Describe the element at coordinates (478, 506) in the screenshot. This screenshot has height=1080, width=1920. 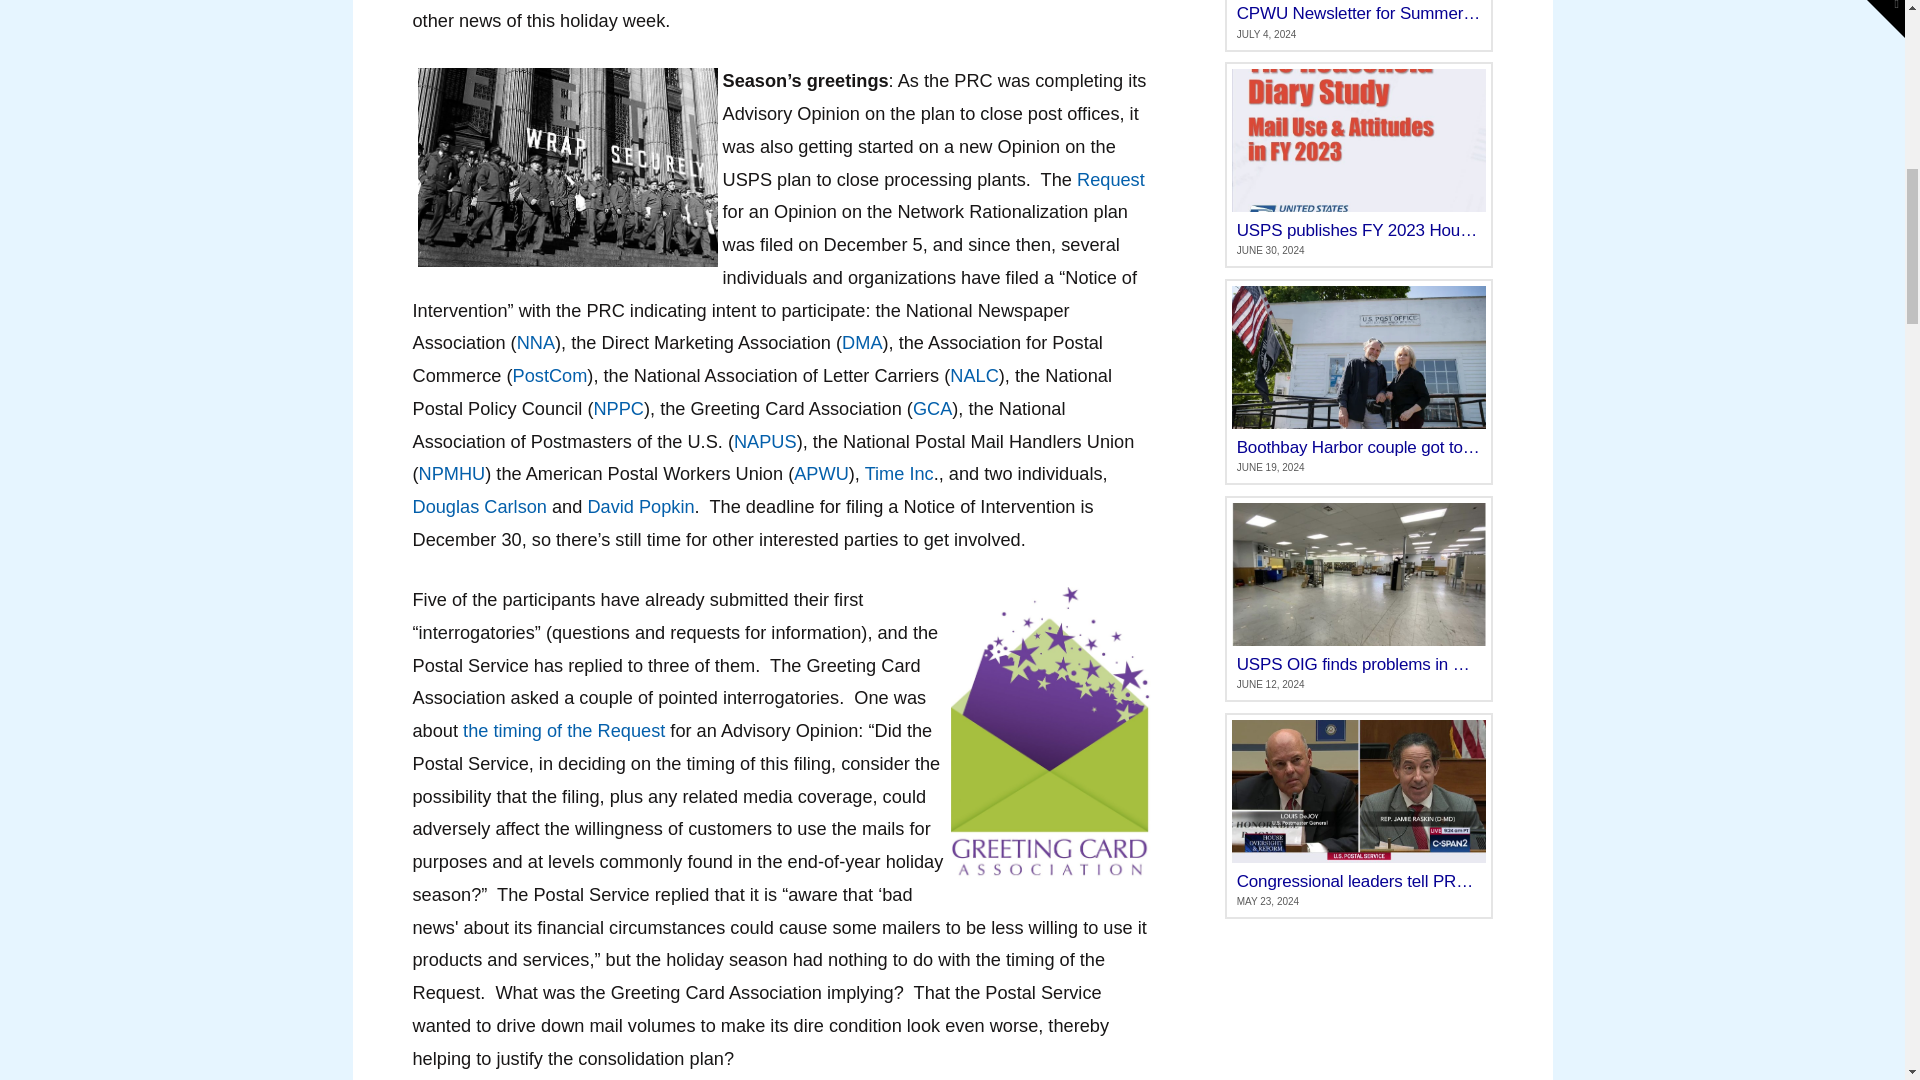
I see `Douglas Carlson` at that location.